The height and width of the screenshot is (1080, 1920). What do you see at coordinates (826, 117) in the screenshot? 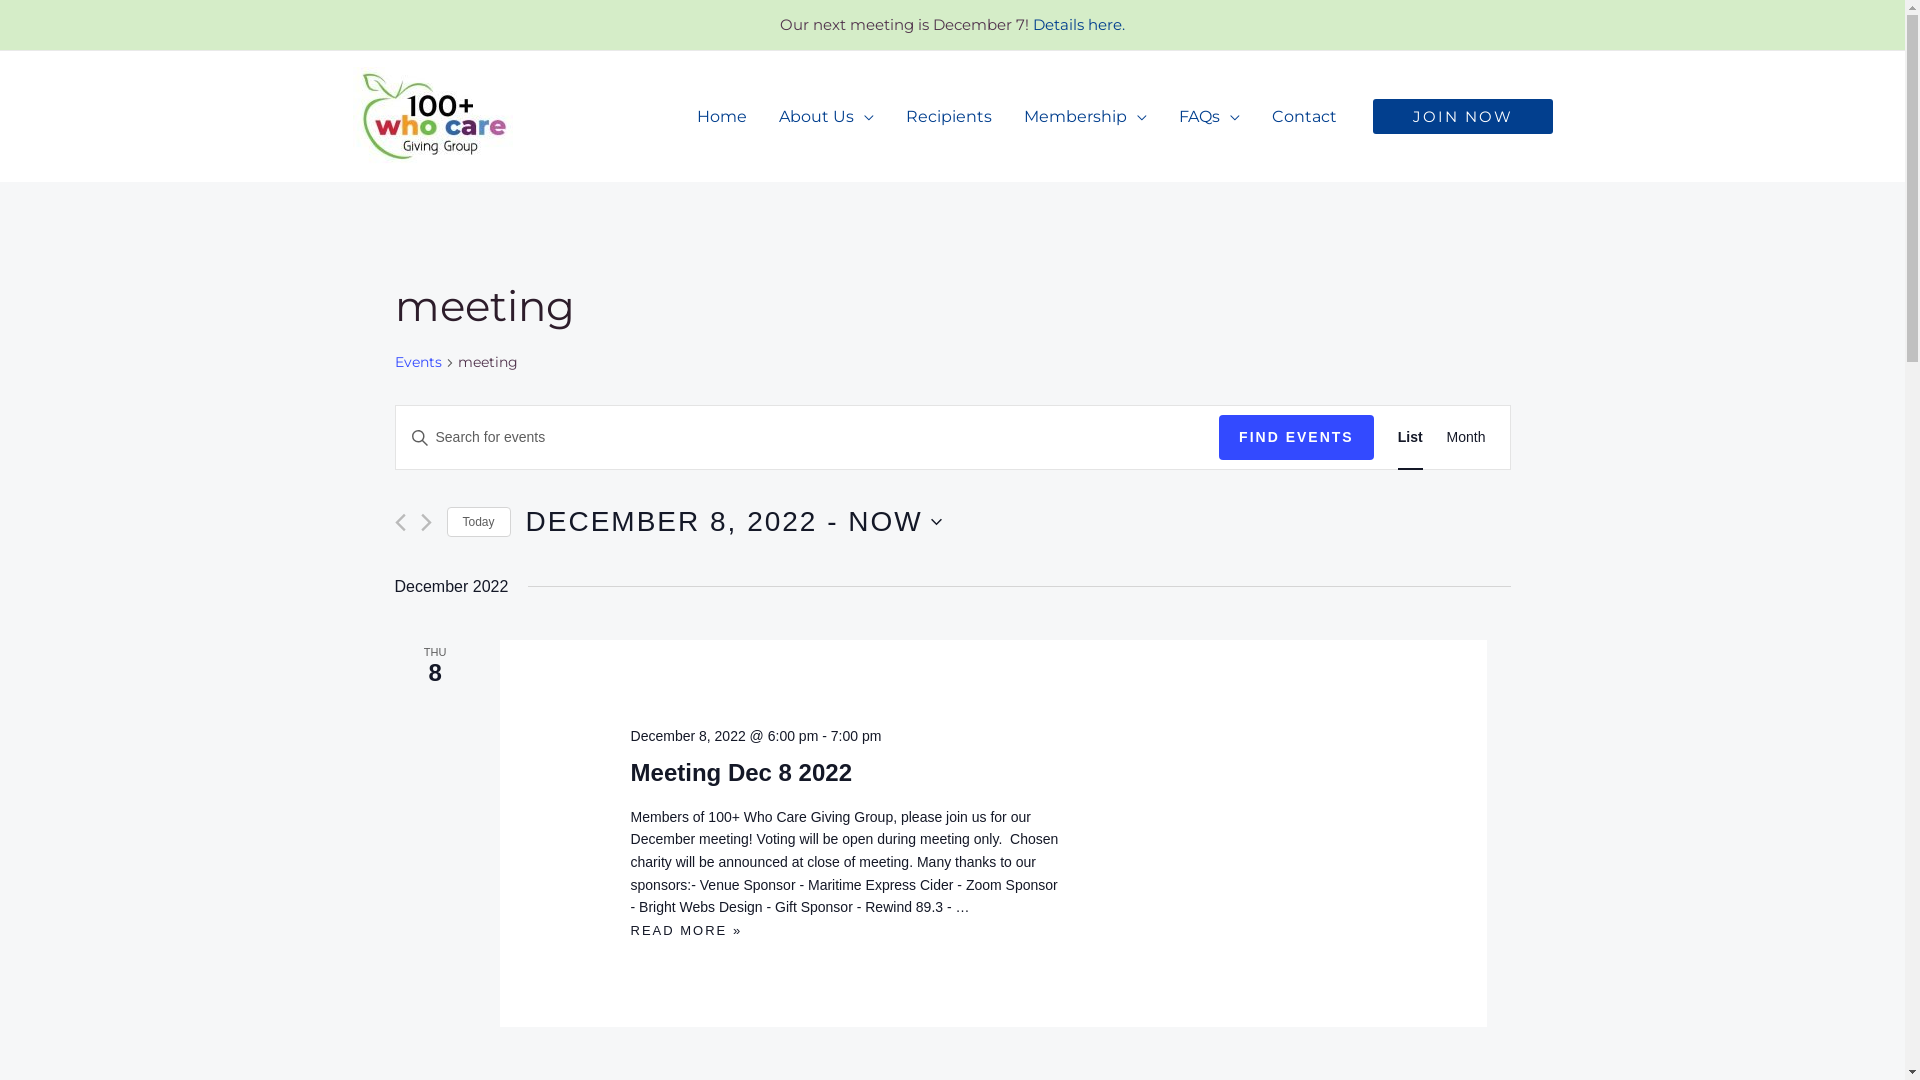
I see `About Us` at bounding box center [826, 117].